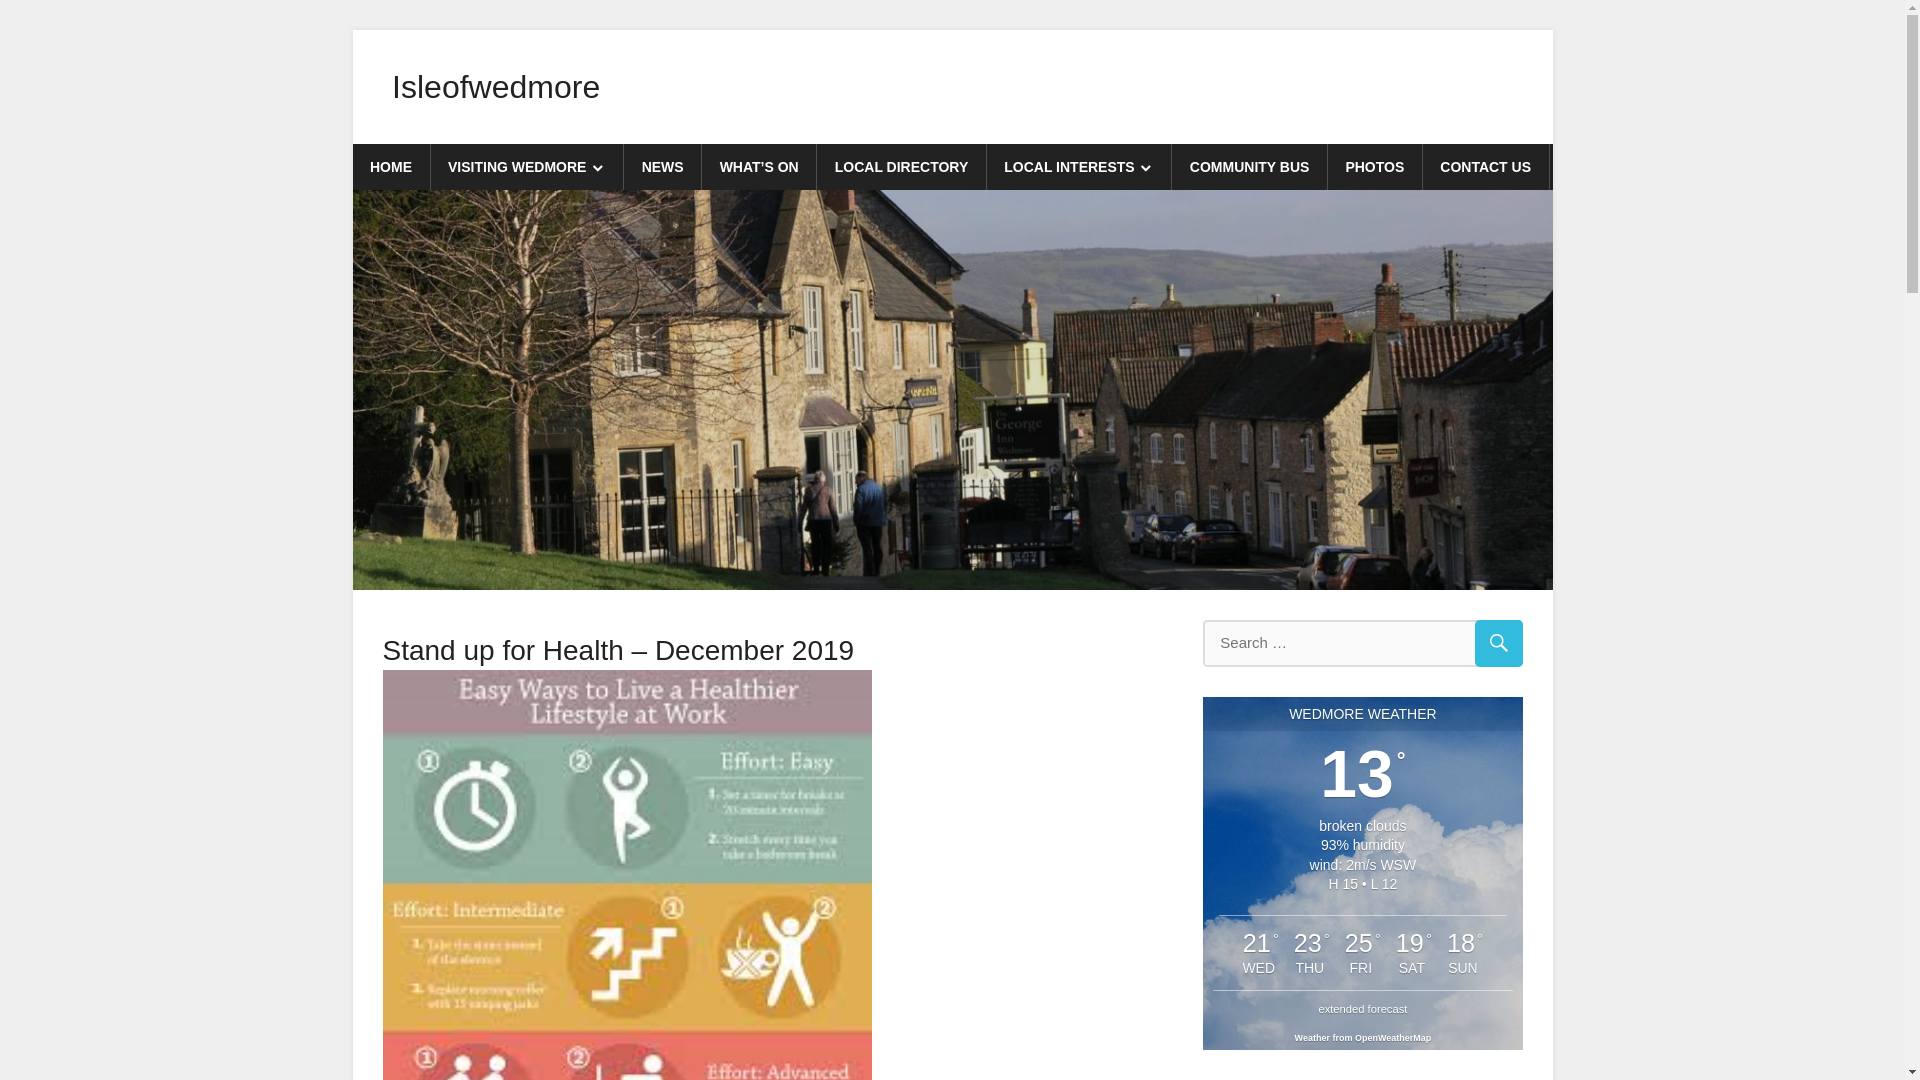 Image resolution: width=1920 pixels, height=1080 pixels. What do you see at coordinates (390, 166) in the screenshot?
I see `HOME` at bounding box center [390, 166].